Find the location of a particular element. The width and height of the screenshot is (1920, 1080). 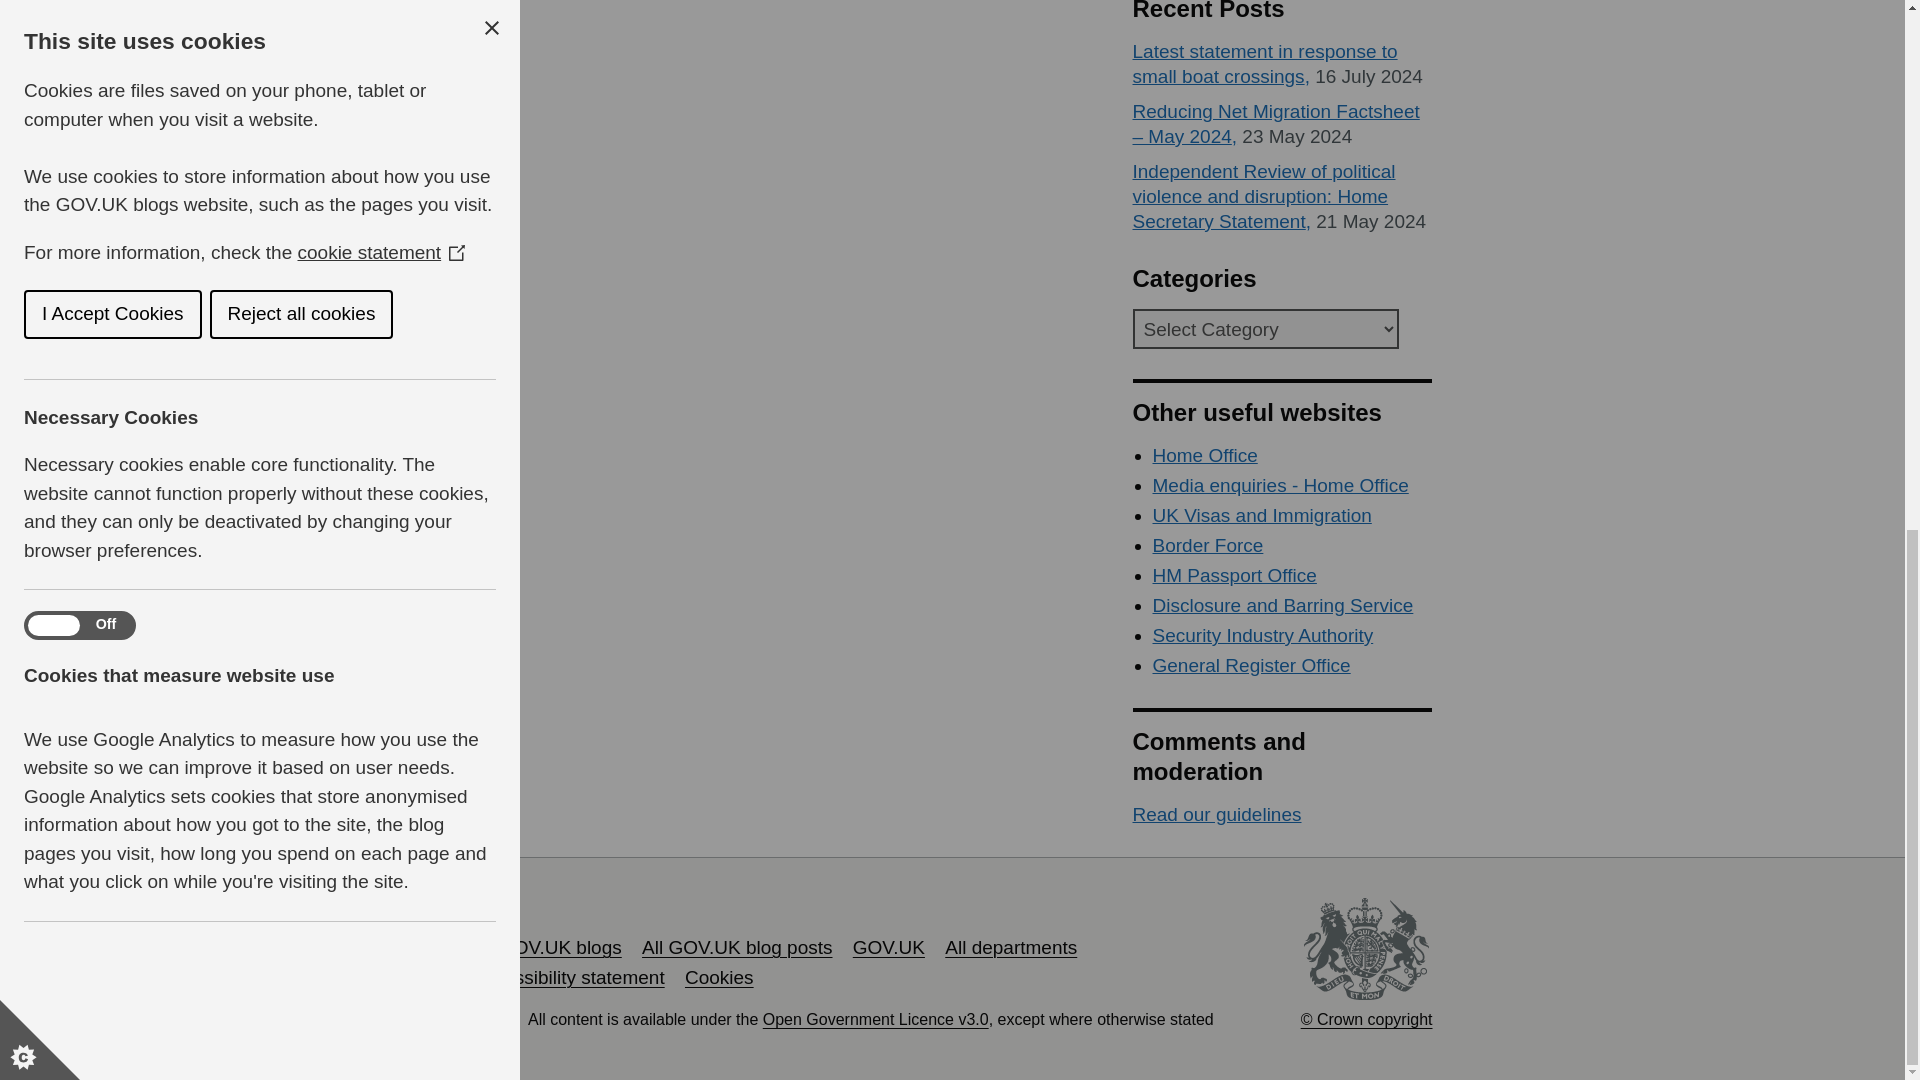

Home Office is located at coordinates (1204, 454).